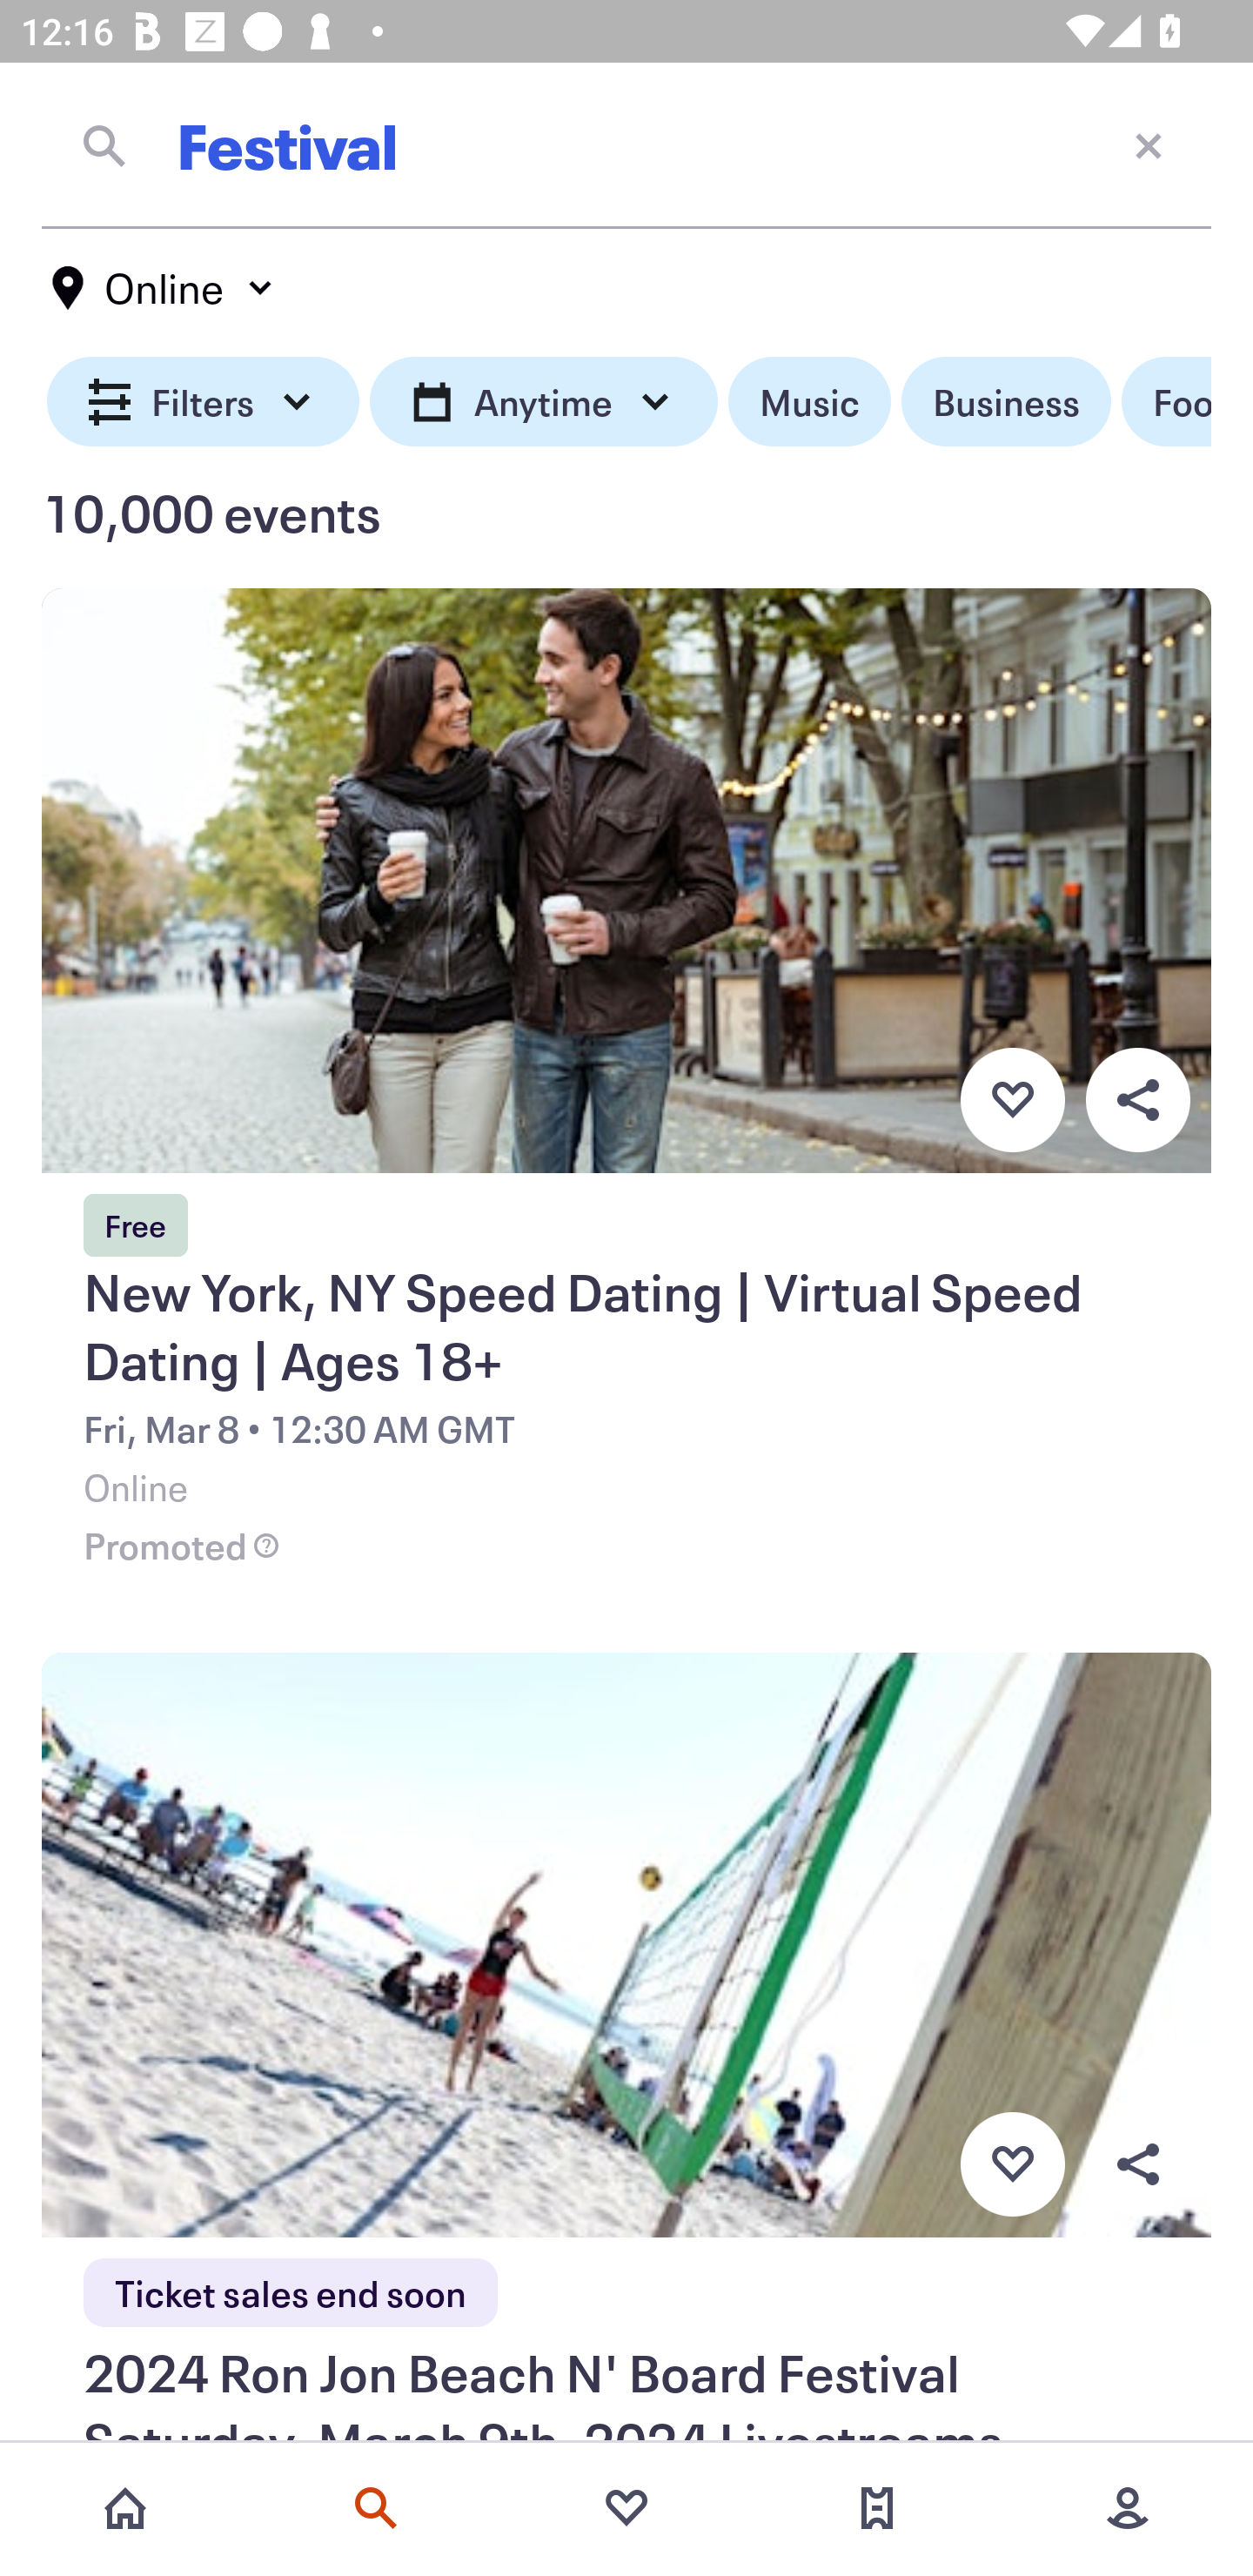 Image resolution: width=1253 pixels, height=2576 pixels. Describe the element at coordinates (877, 2508) in the screenshot. I see `Tickets` at that location.